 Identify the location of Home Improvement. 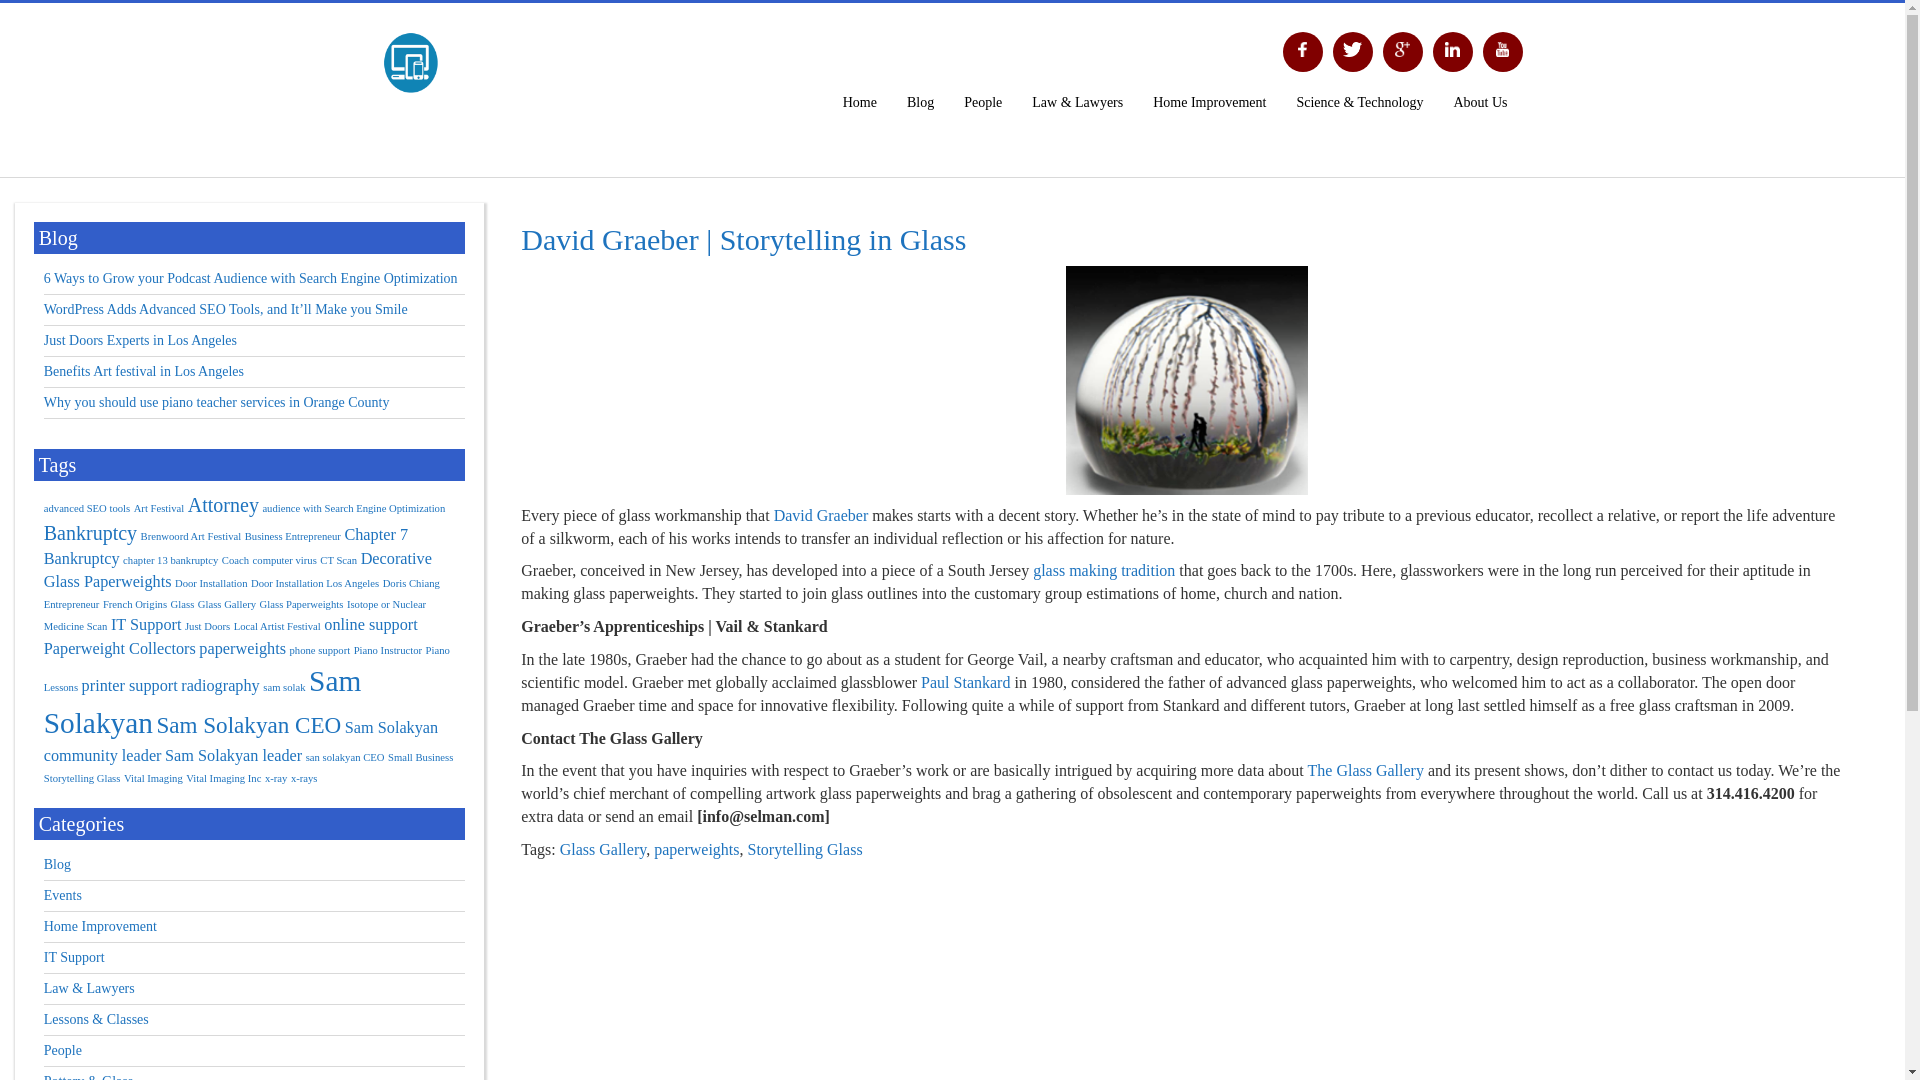
(1209, 102).